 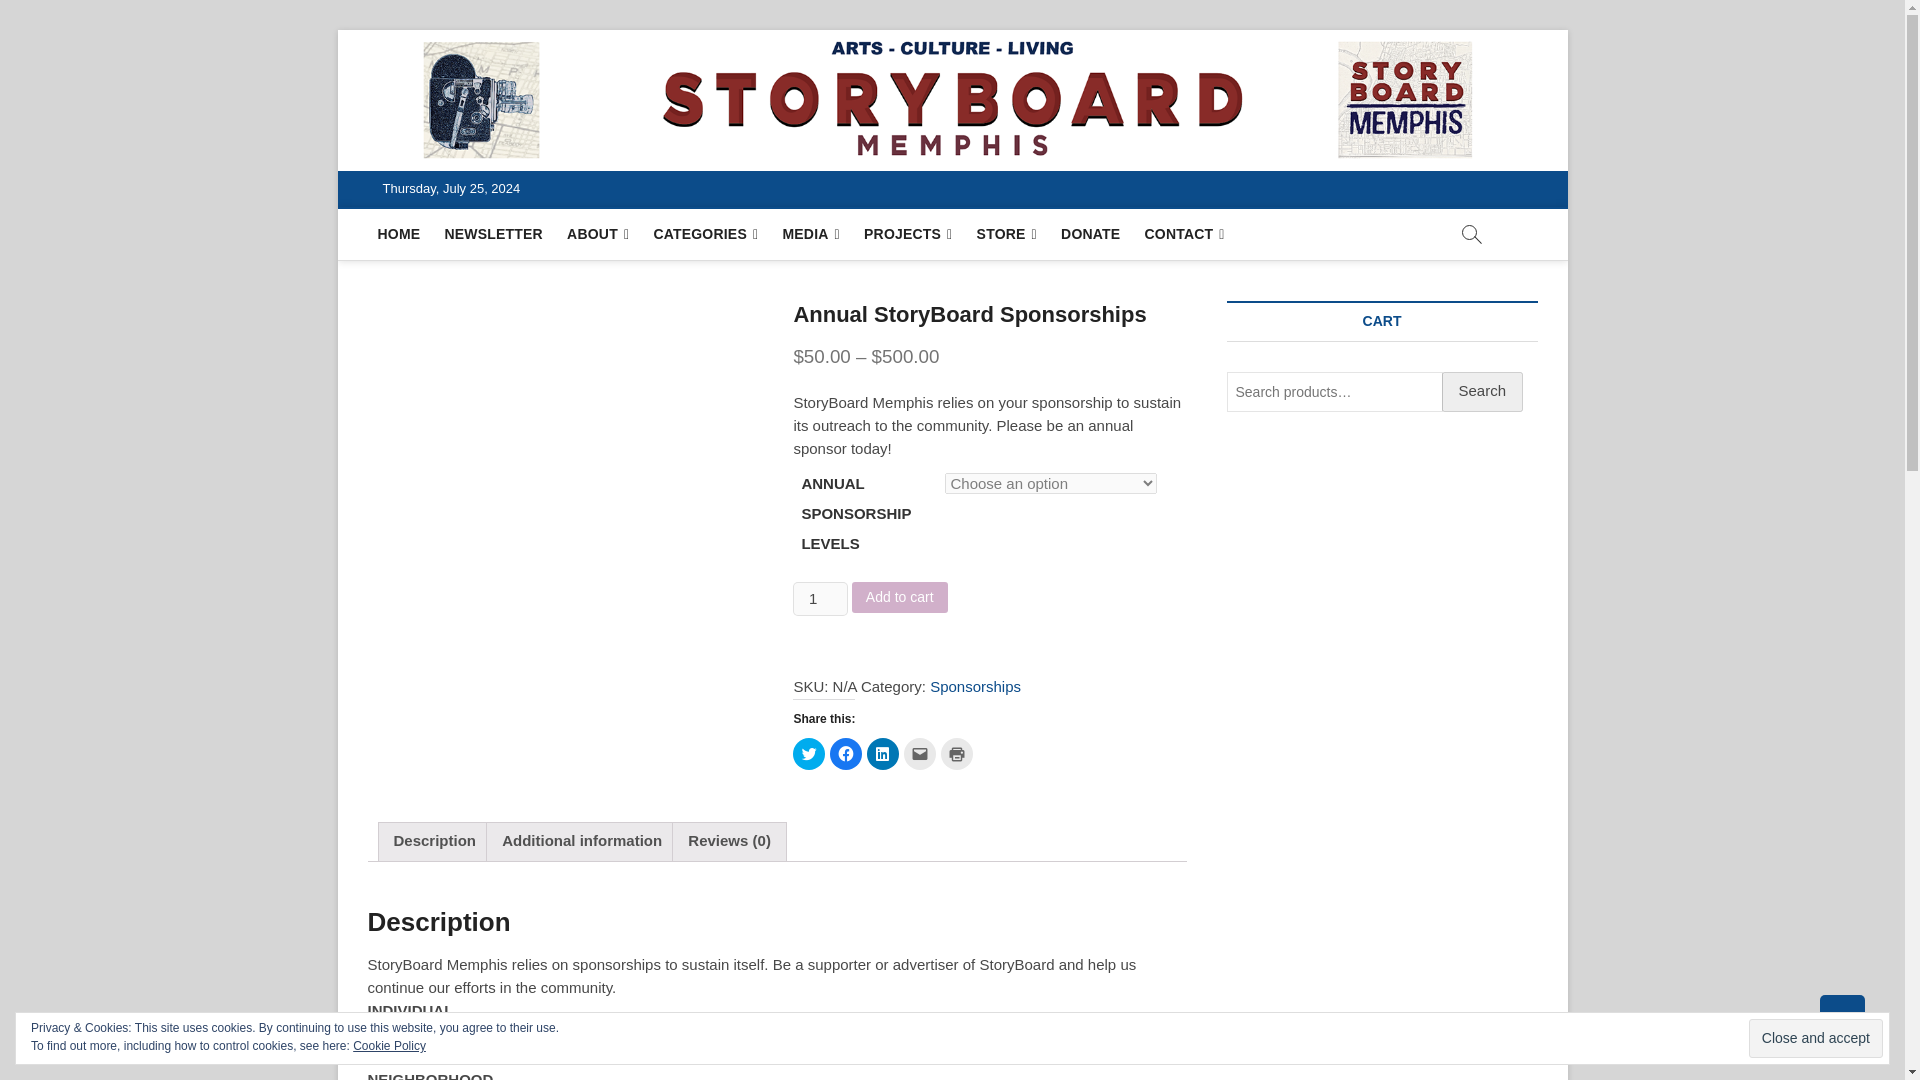 I want to click on Click to email a link to a friend, so click(x=920, y=754).